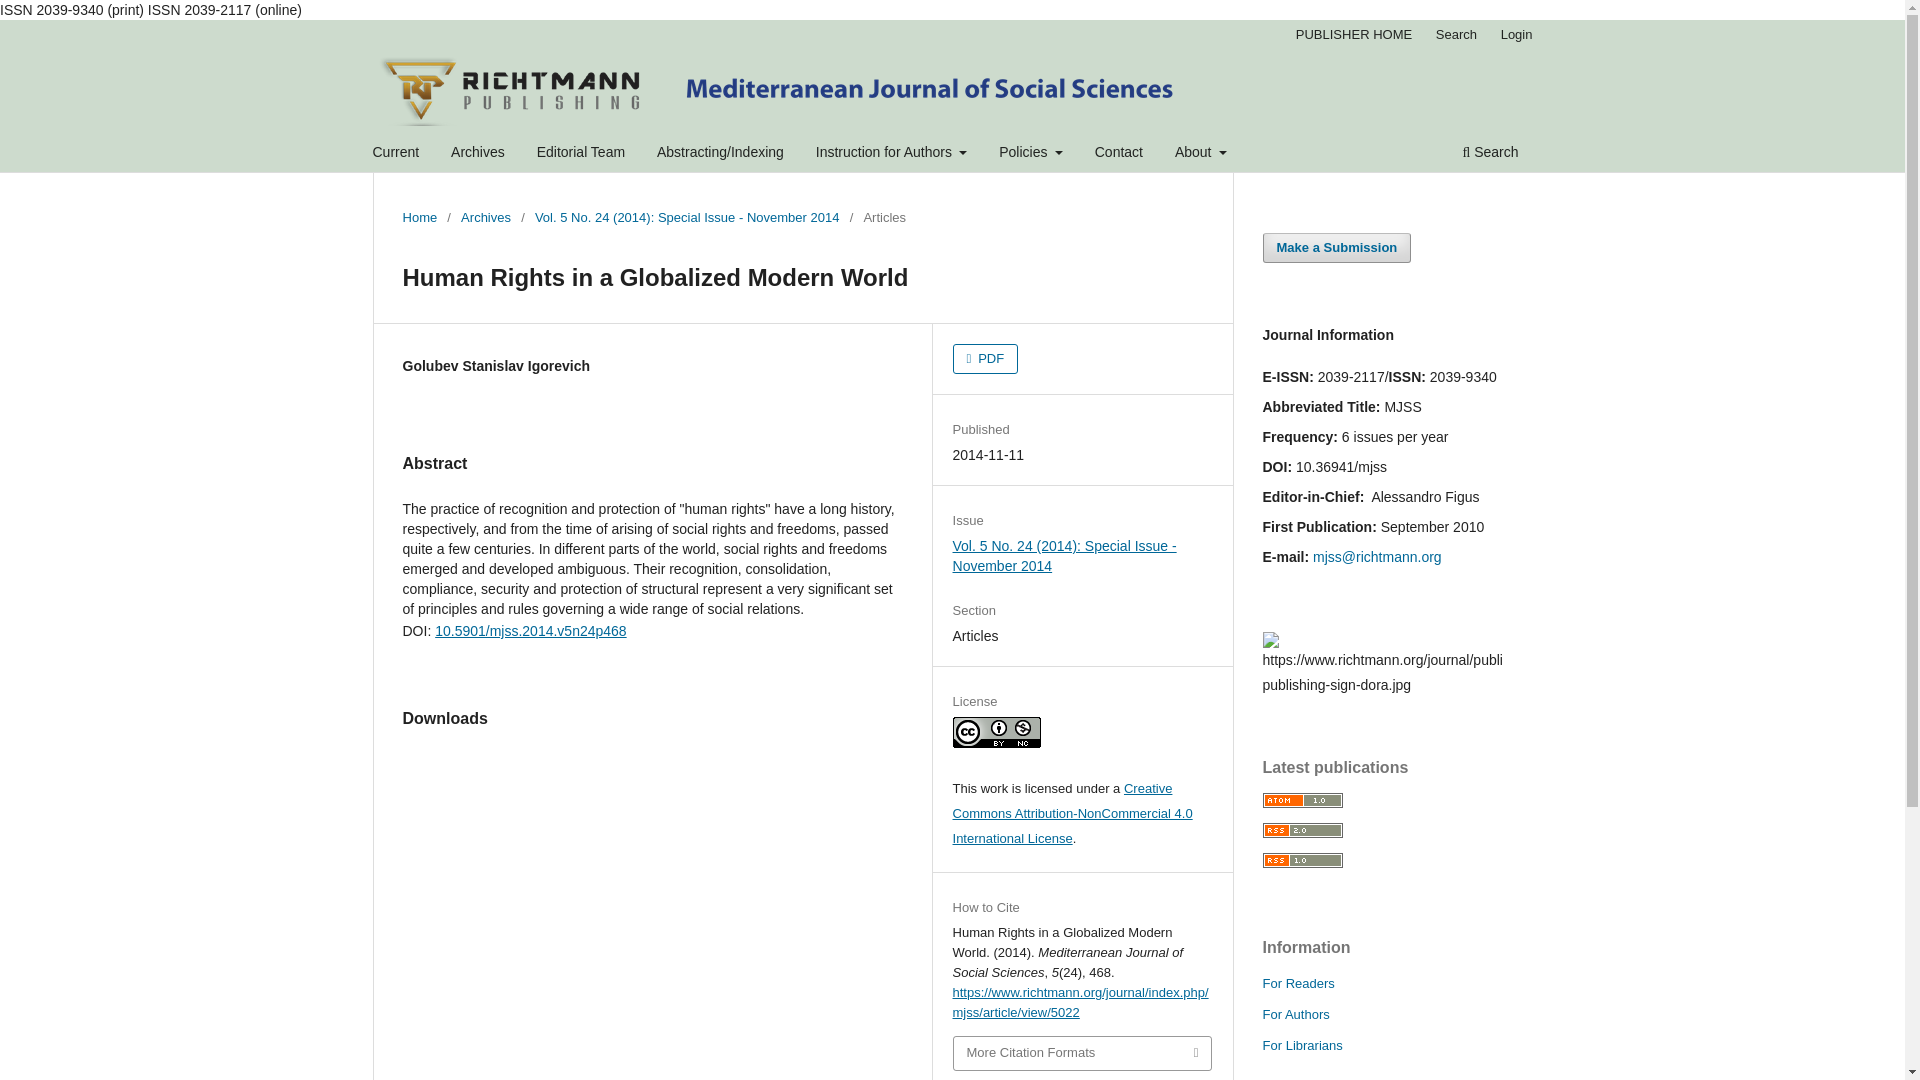 The width and height of the screenshot is (1920, 1080). I want to click on Policies, so click(1030, 154).